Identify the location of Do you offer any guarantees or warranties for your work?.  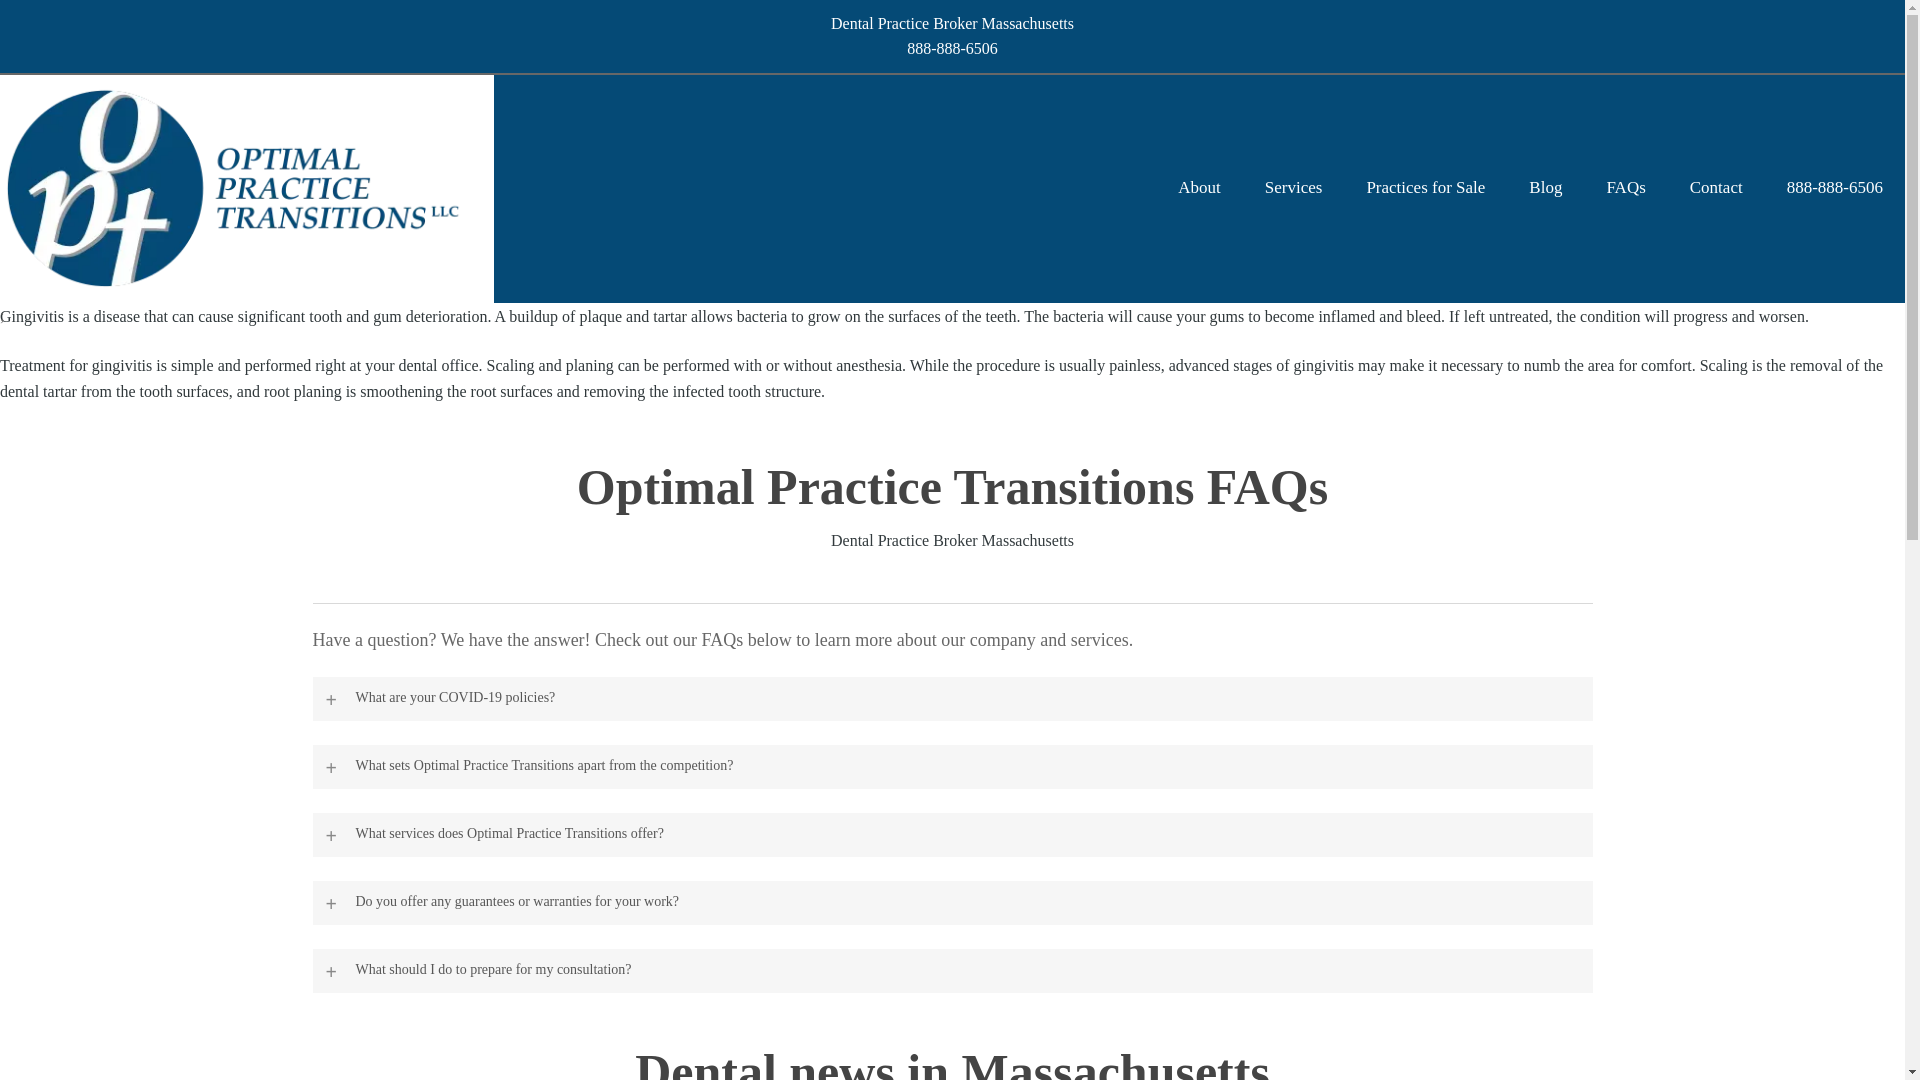
(951, 902).